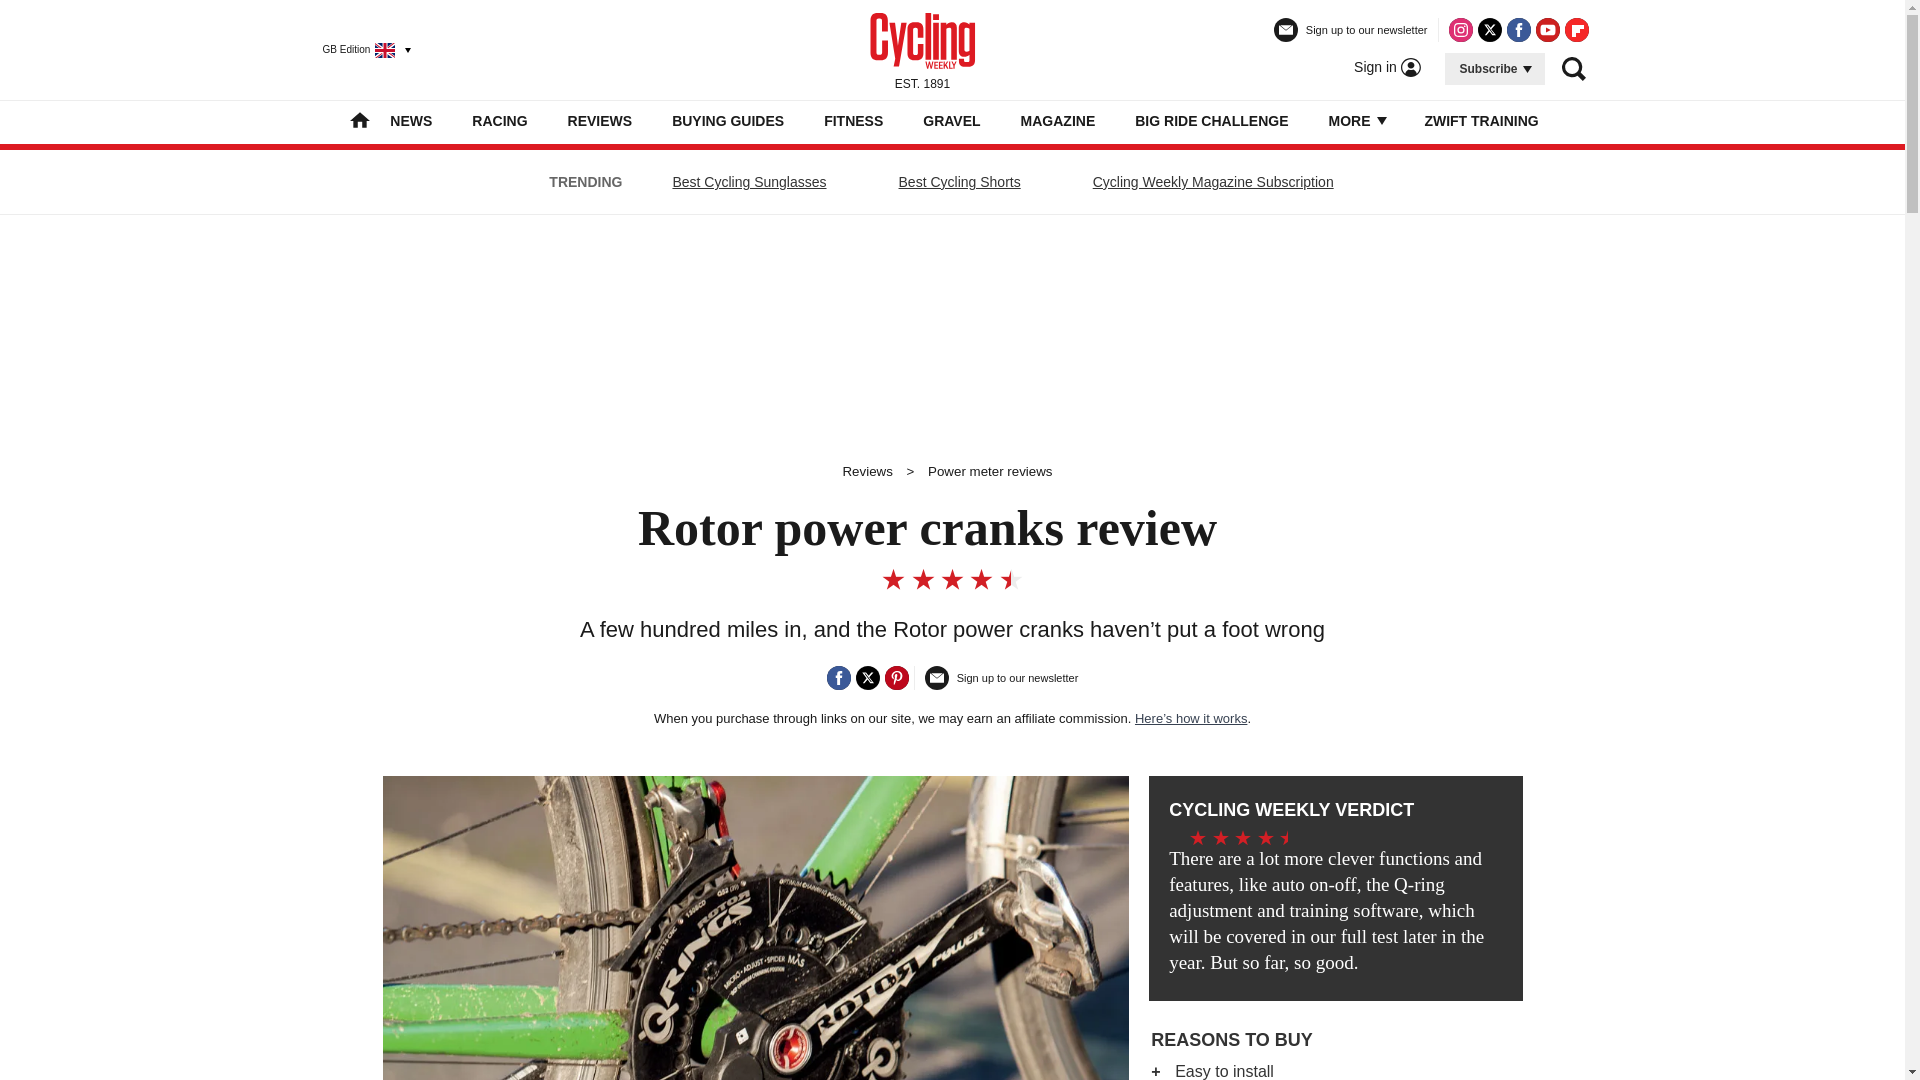 This screenshot has width=1920, height=1080. Describe the element at coordinates (922, 49) in the screenshot. I see `EST. 1891` at that location.